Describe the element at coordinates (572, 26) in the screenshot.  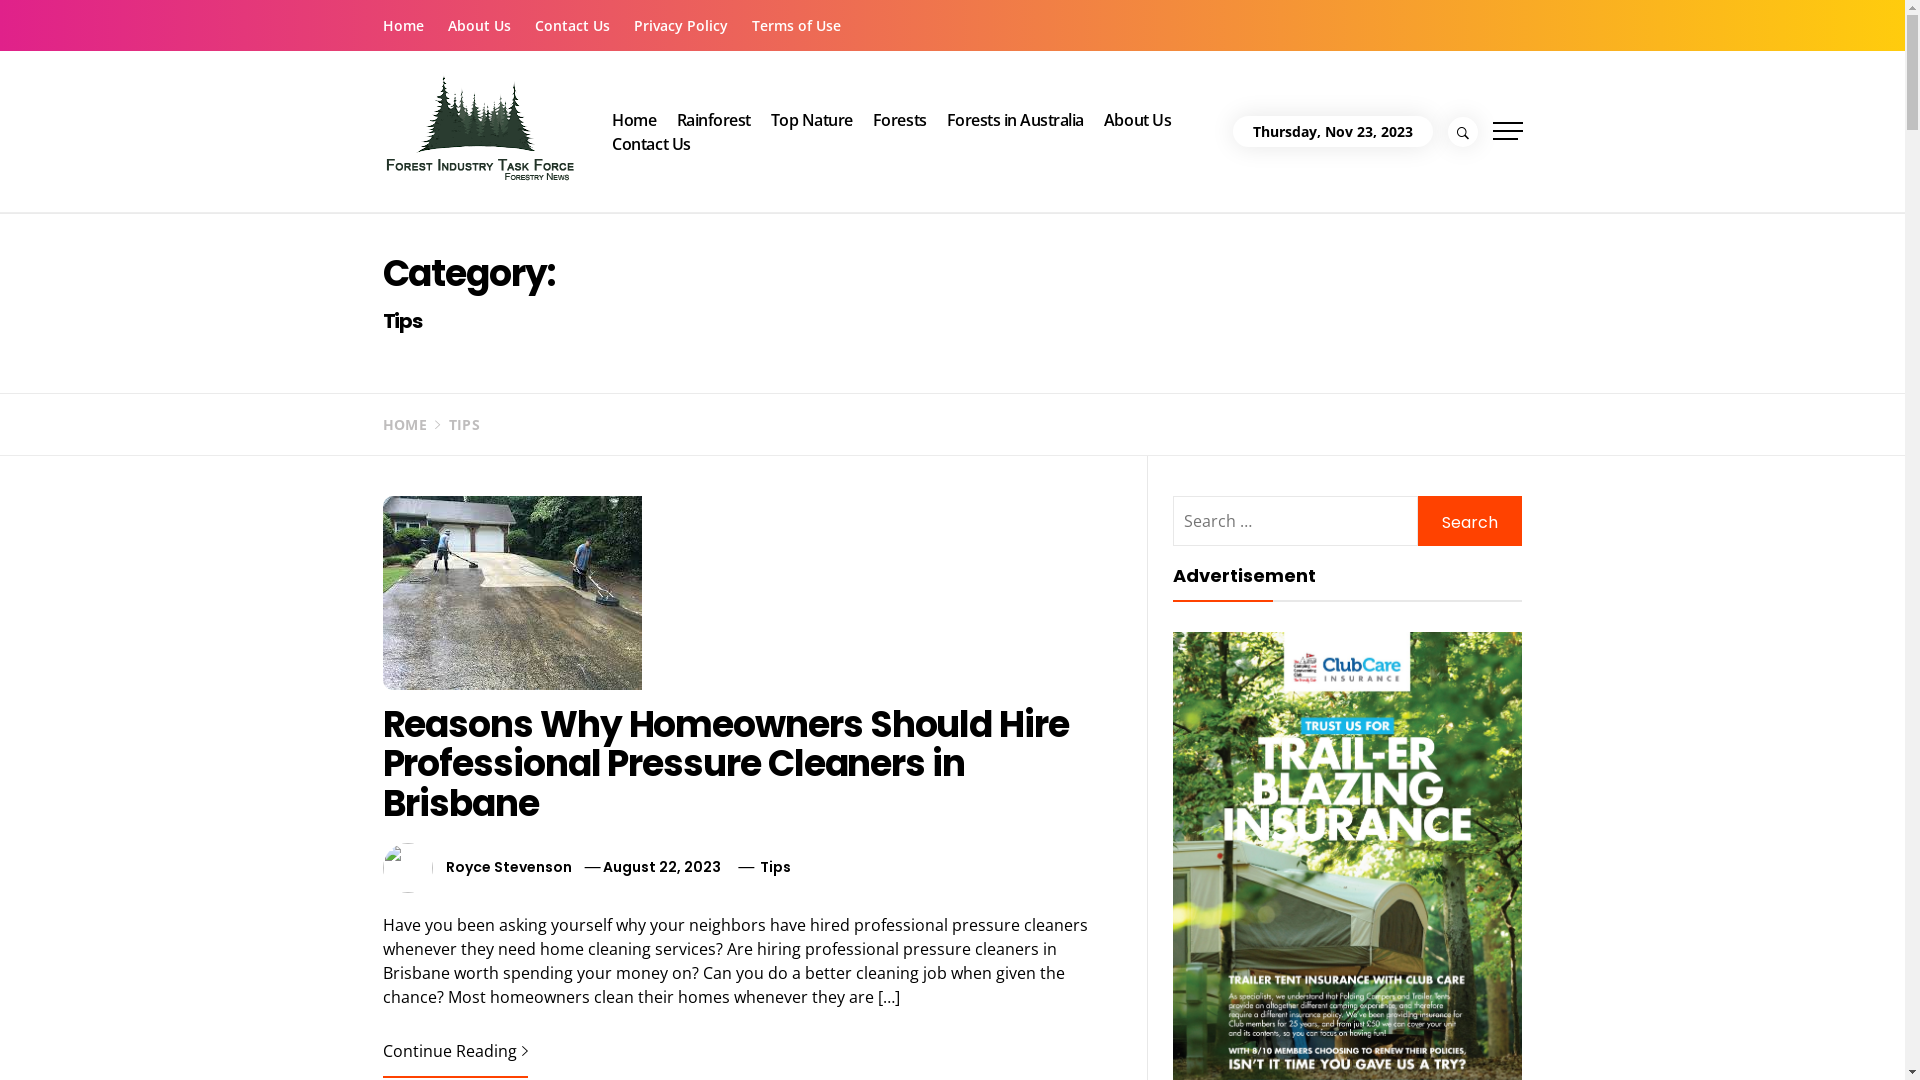
I see `Contact Us` at that location.